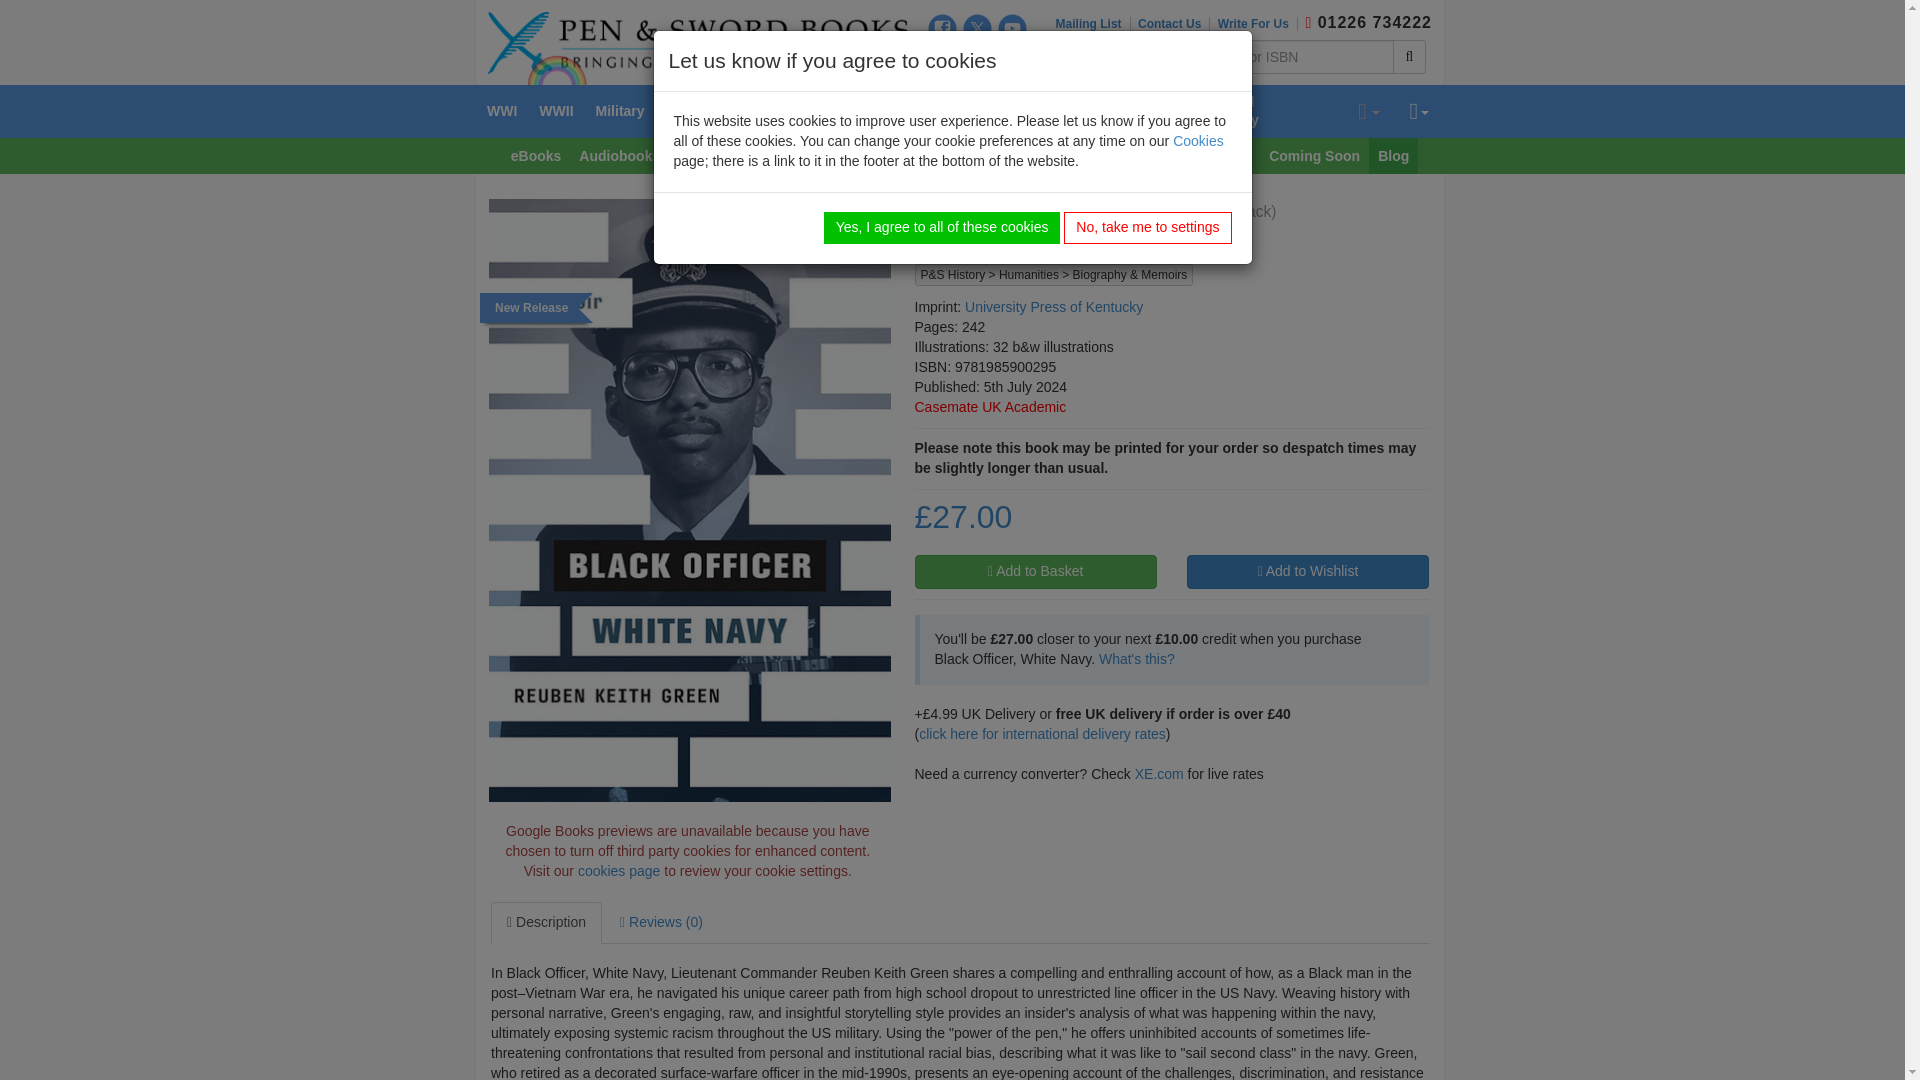  What do you see at coordinates (1368, 112) in the screenshot?
I see `Your basket is empty` at bounding box center [1368, 112].